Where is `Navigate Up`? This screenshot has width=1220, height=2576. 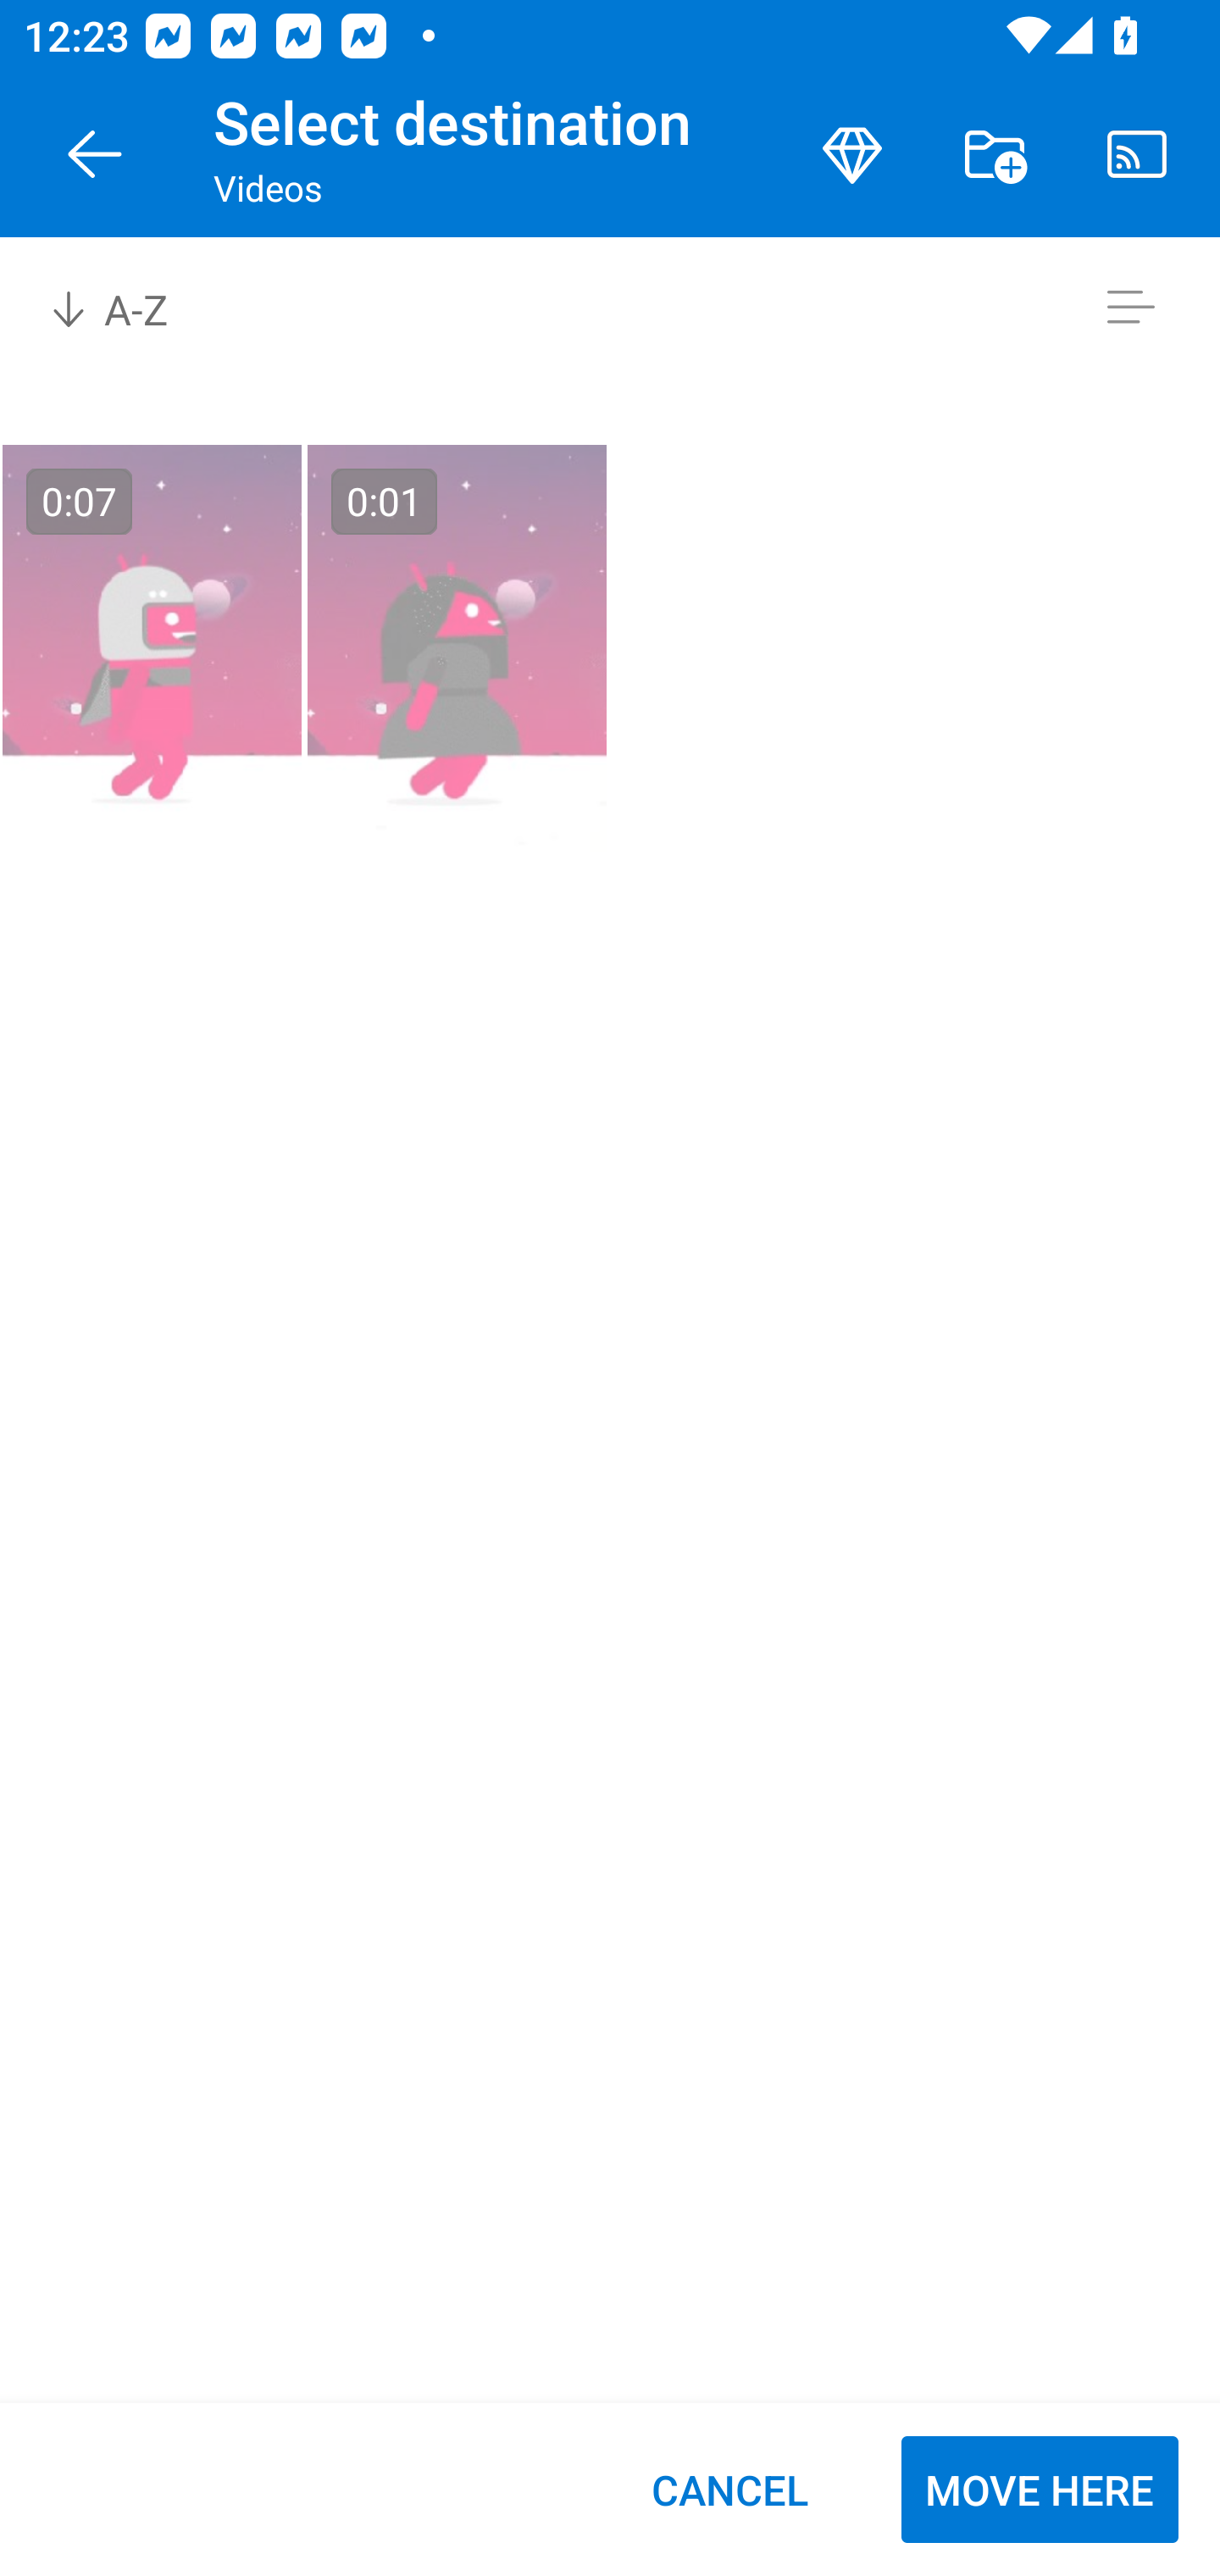
Navigate Up is located at coordinates (95, 154).